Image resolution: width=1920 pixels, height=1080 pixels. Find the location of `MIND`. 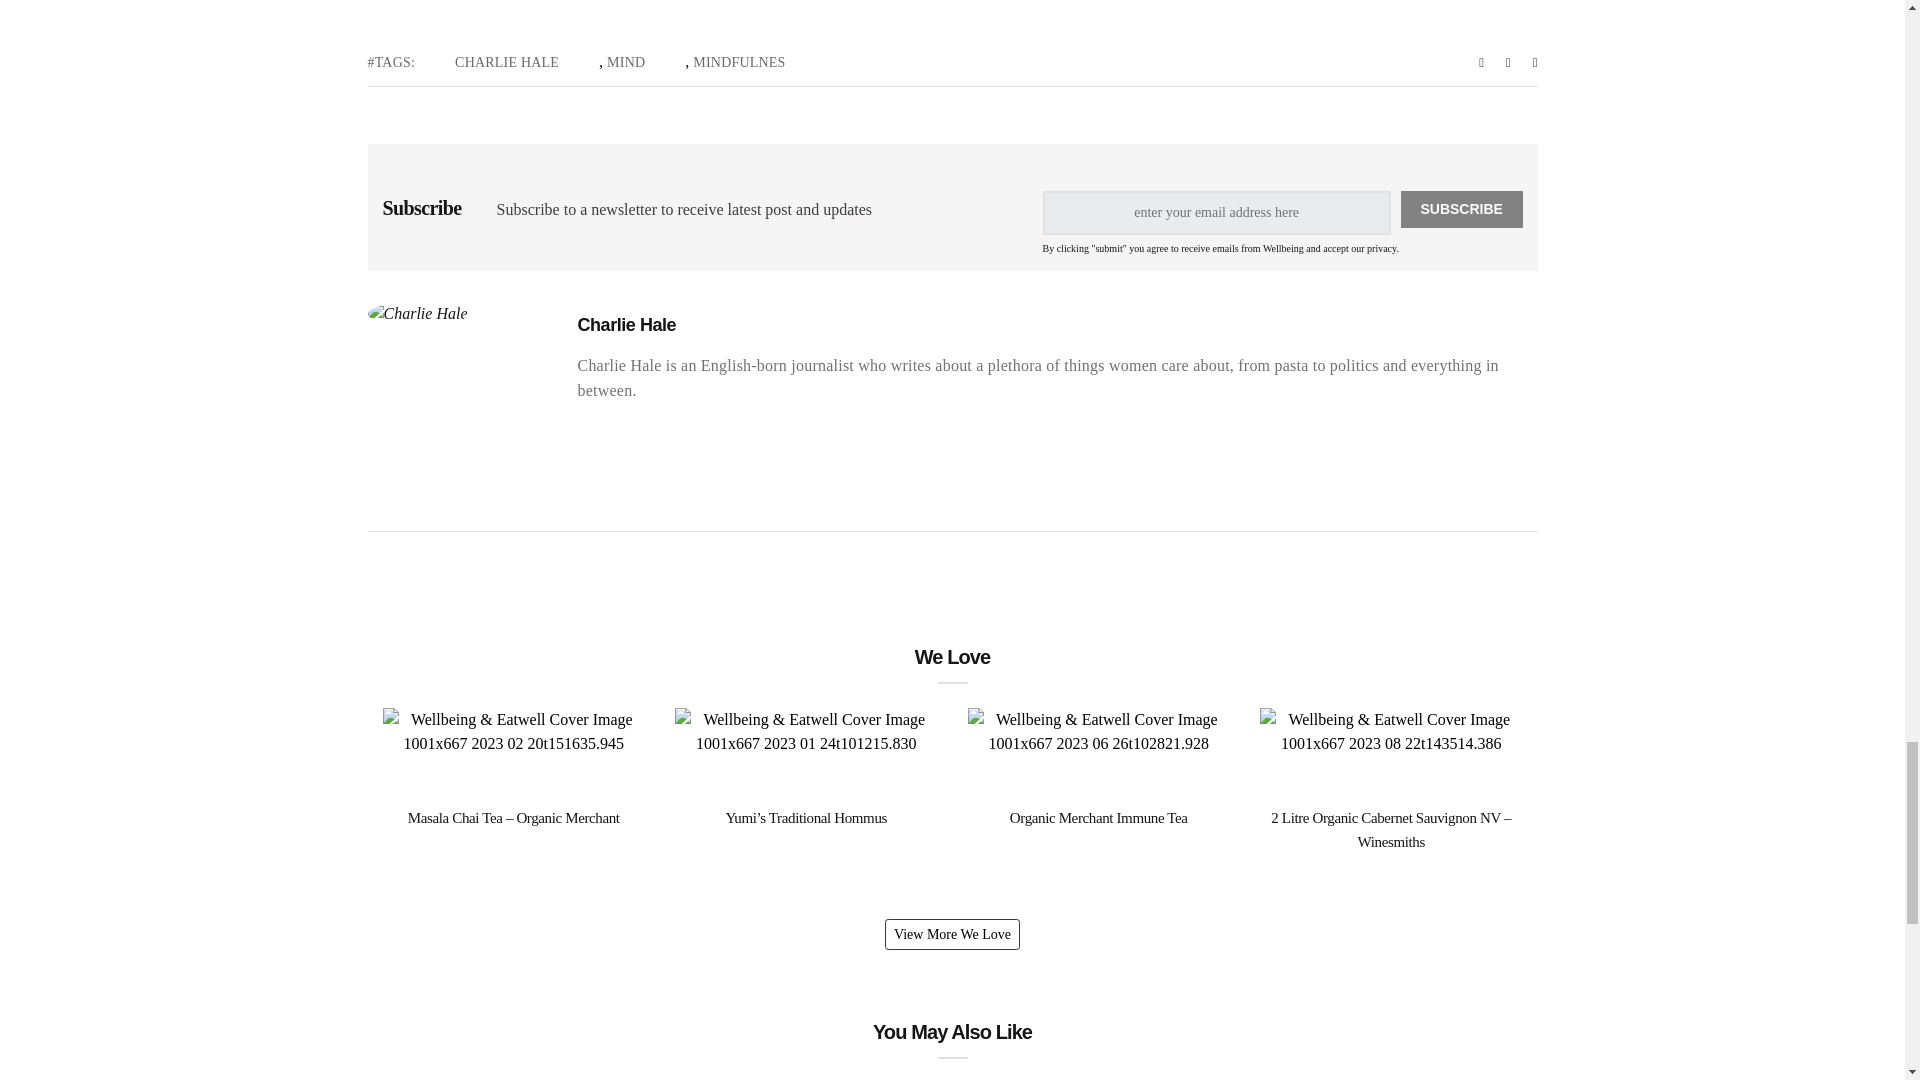

MIND is located at coordinates (626, 62).